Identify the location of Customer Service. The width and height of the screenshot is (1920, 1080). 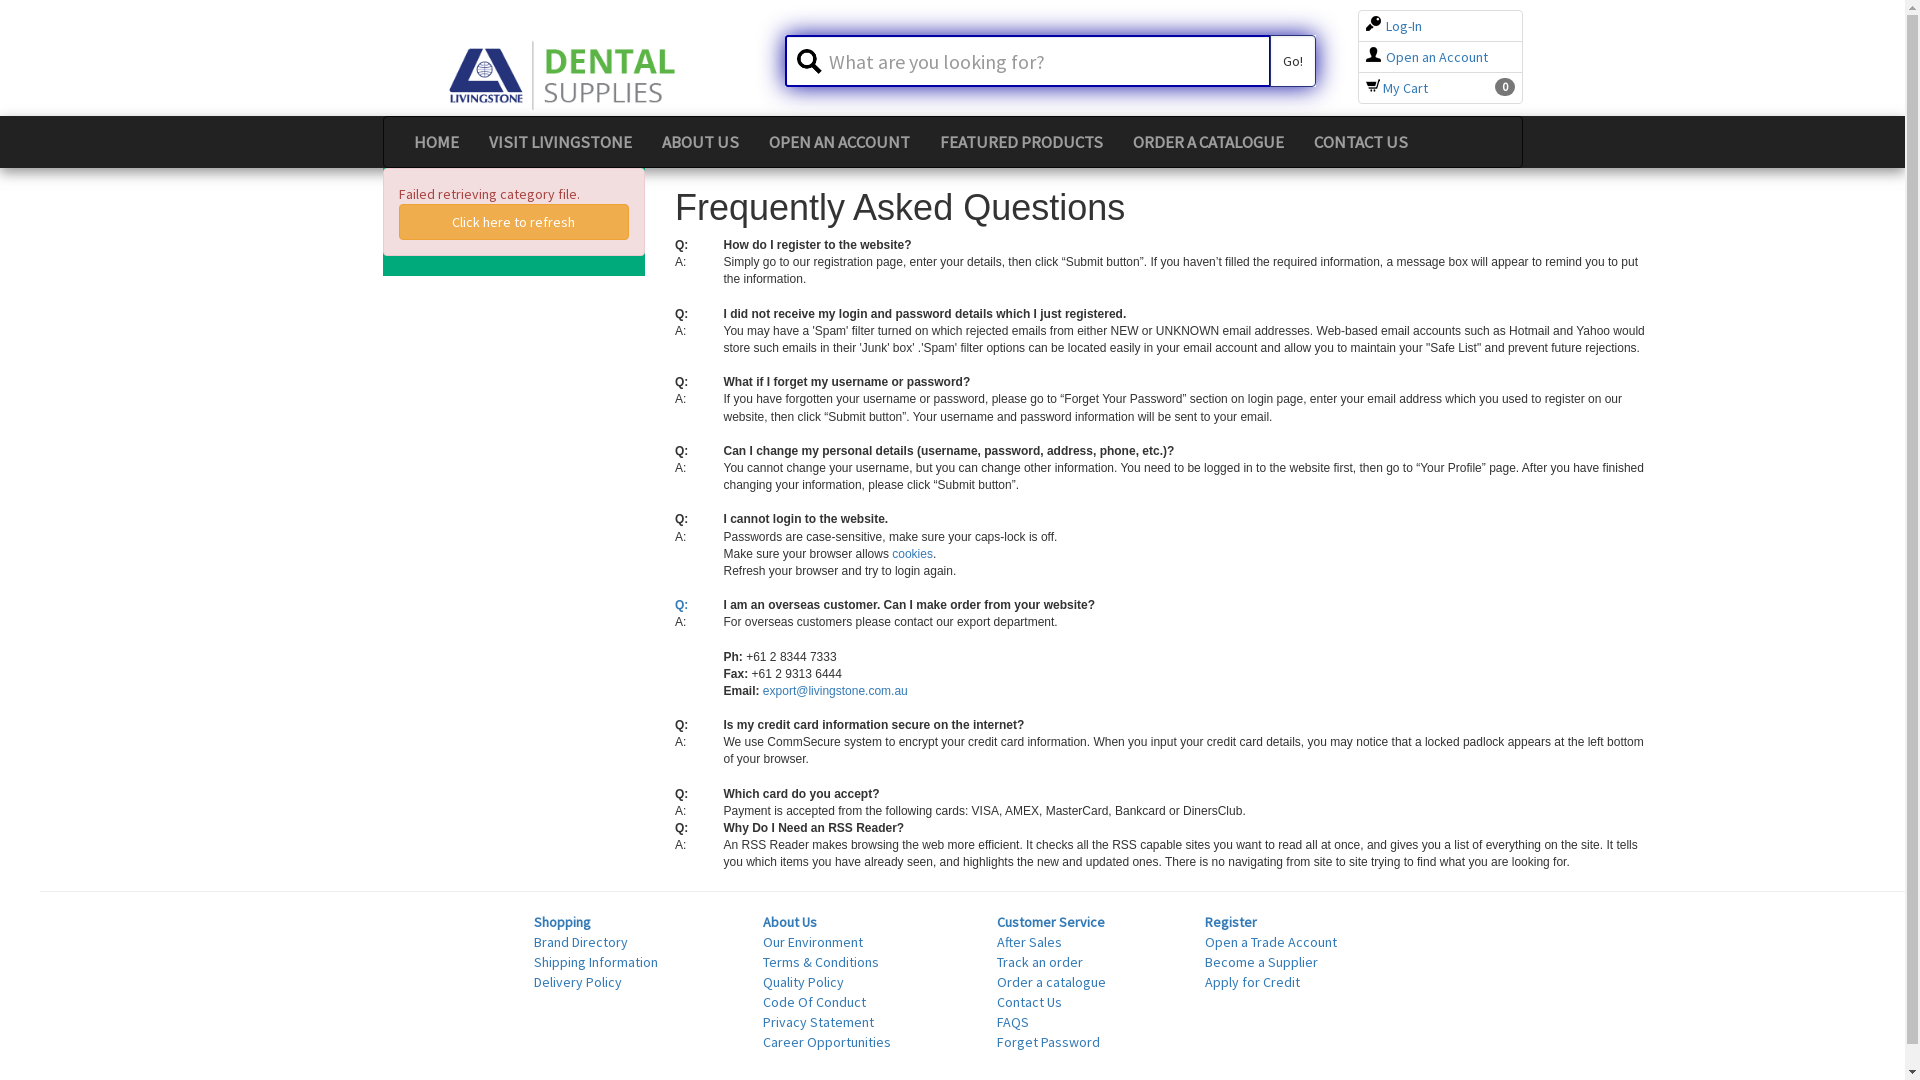
(1051, 922).